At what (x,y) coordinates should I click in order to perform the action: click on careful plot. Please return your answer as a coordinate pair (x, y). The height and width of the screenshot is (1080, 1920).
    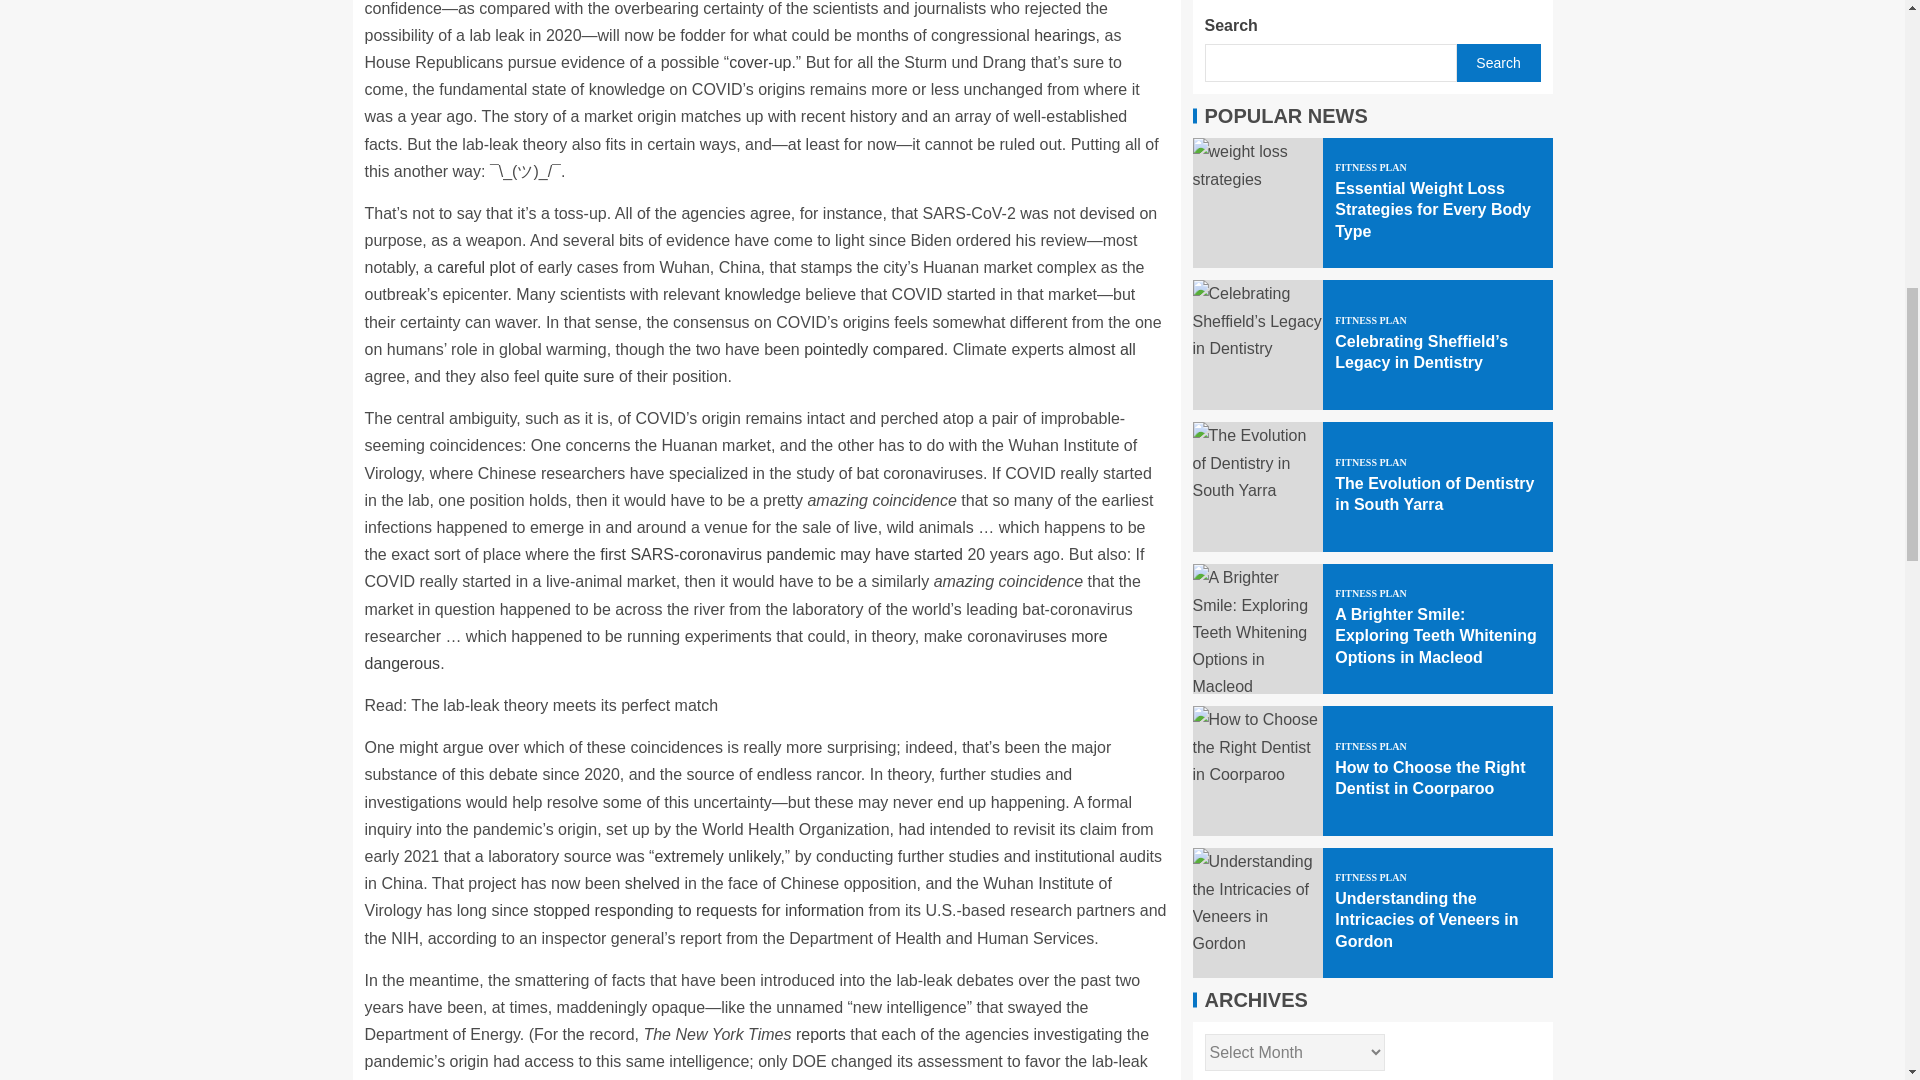
    Looking at the image, I should click on (476, 268).